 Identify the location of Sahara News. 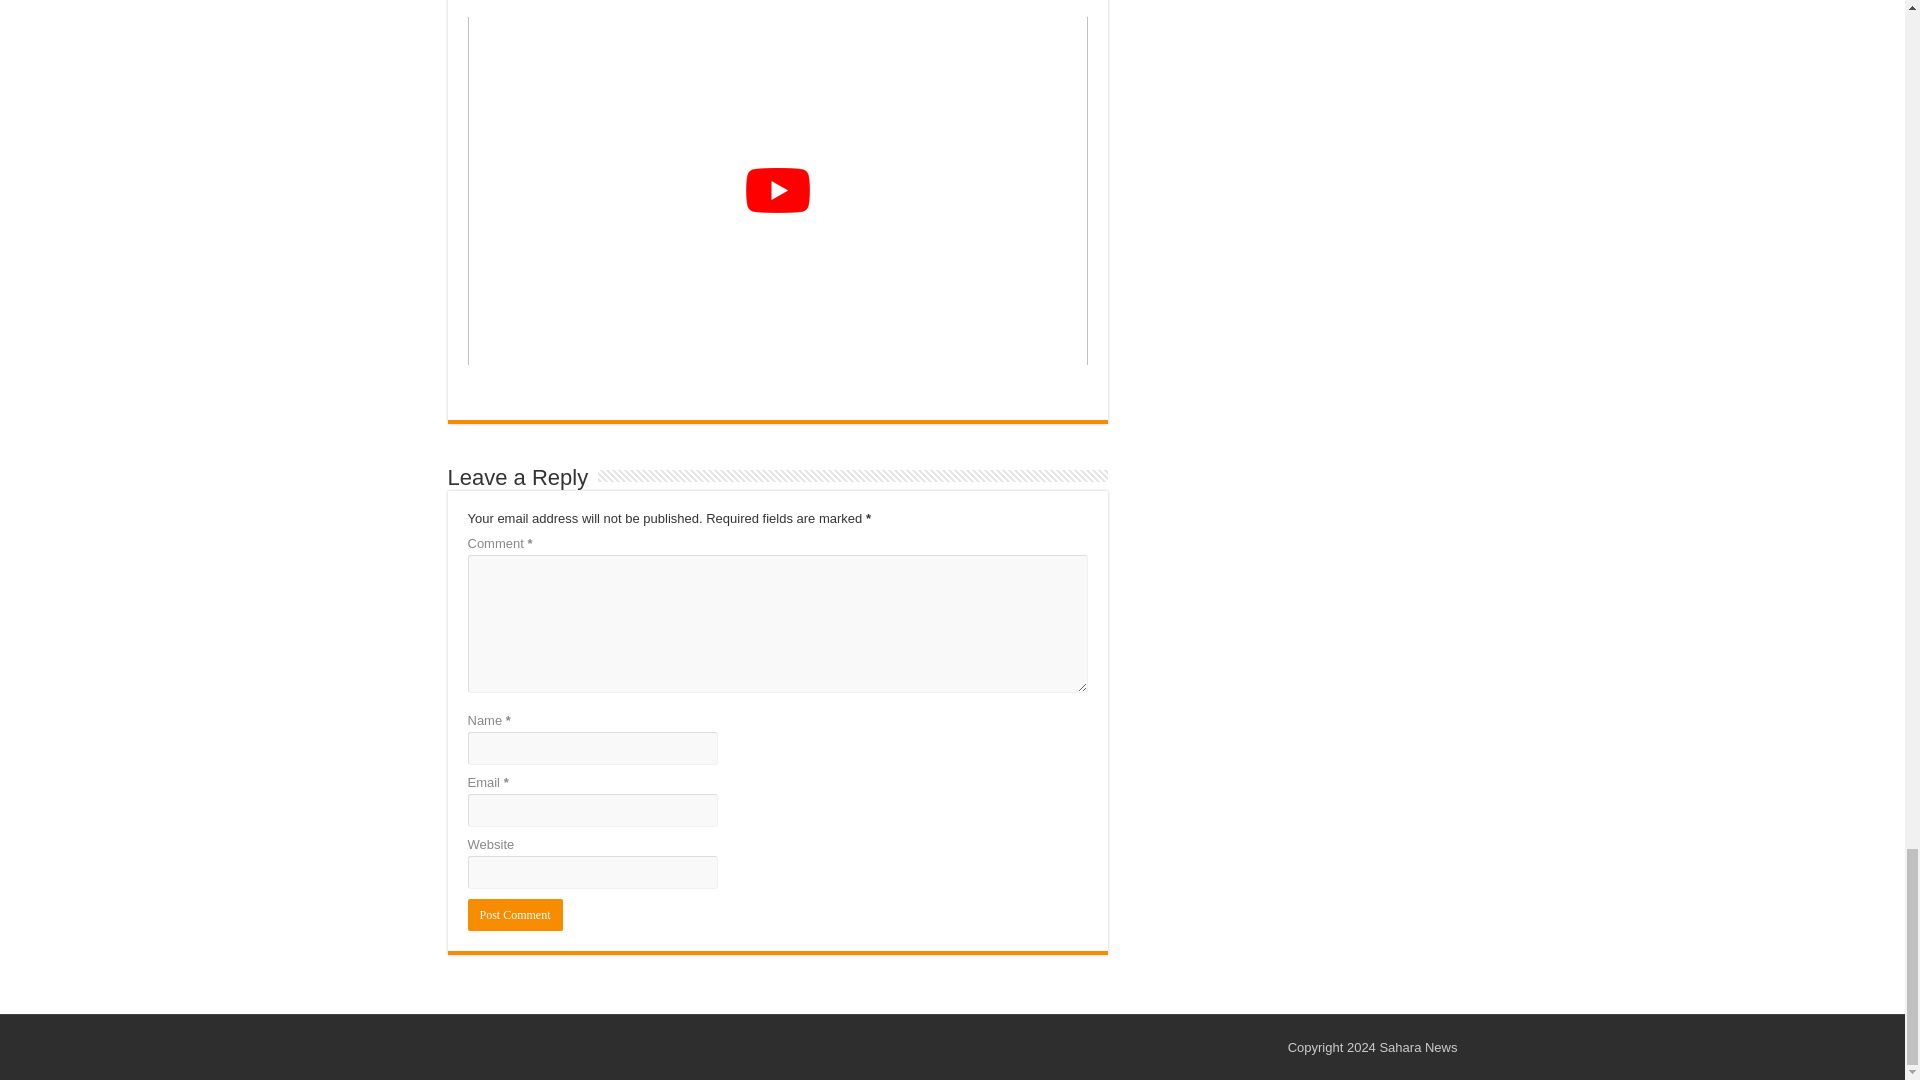
(1418, 1048).